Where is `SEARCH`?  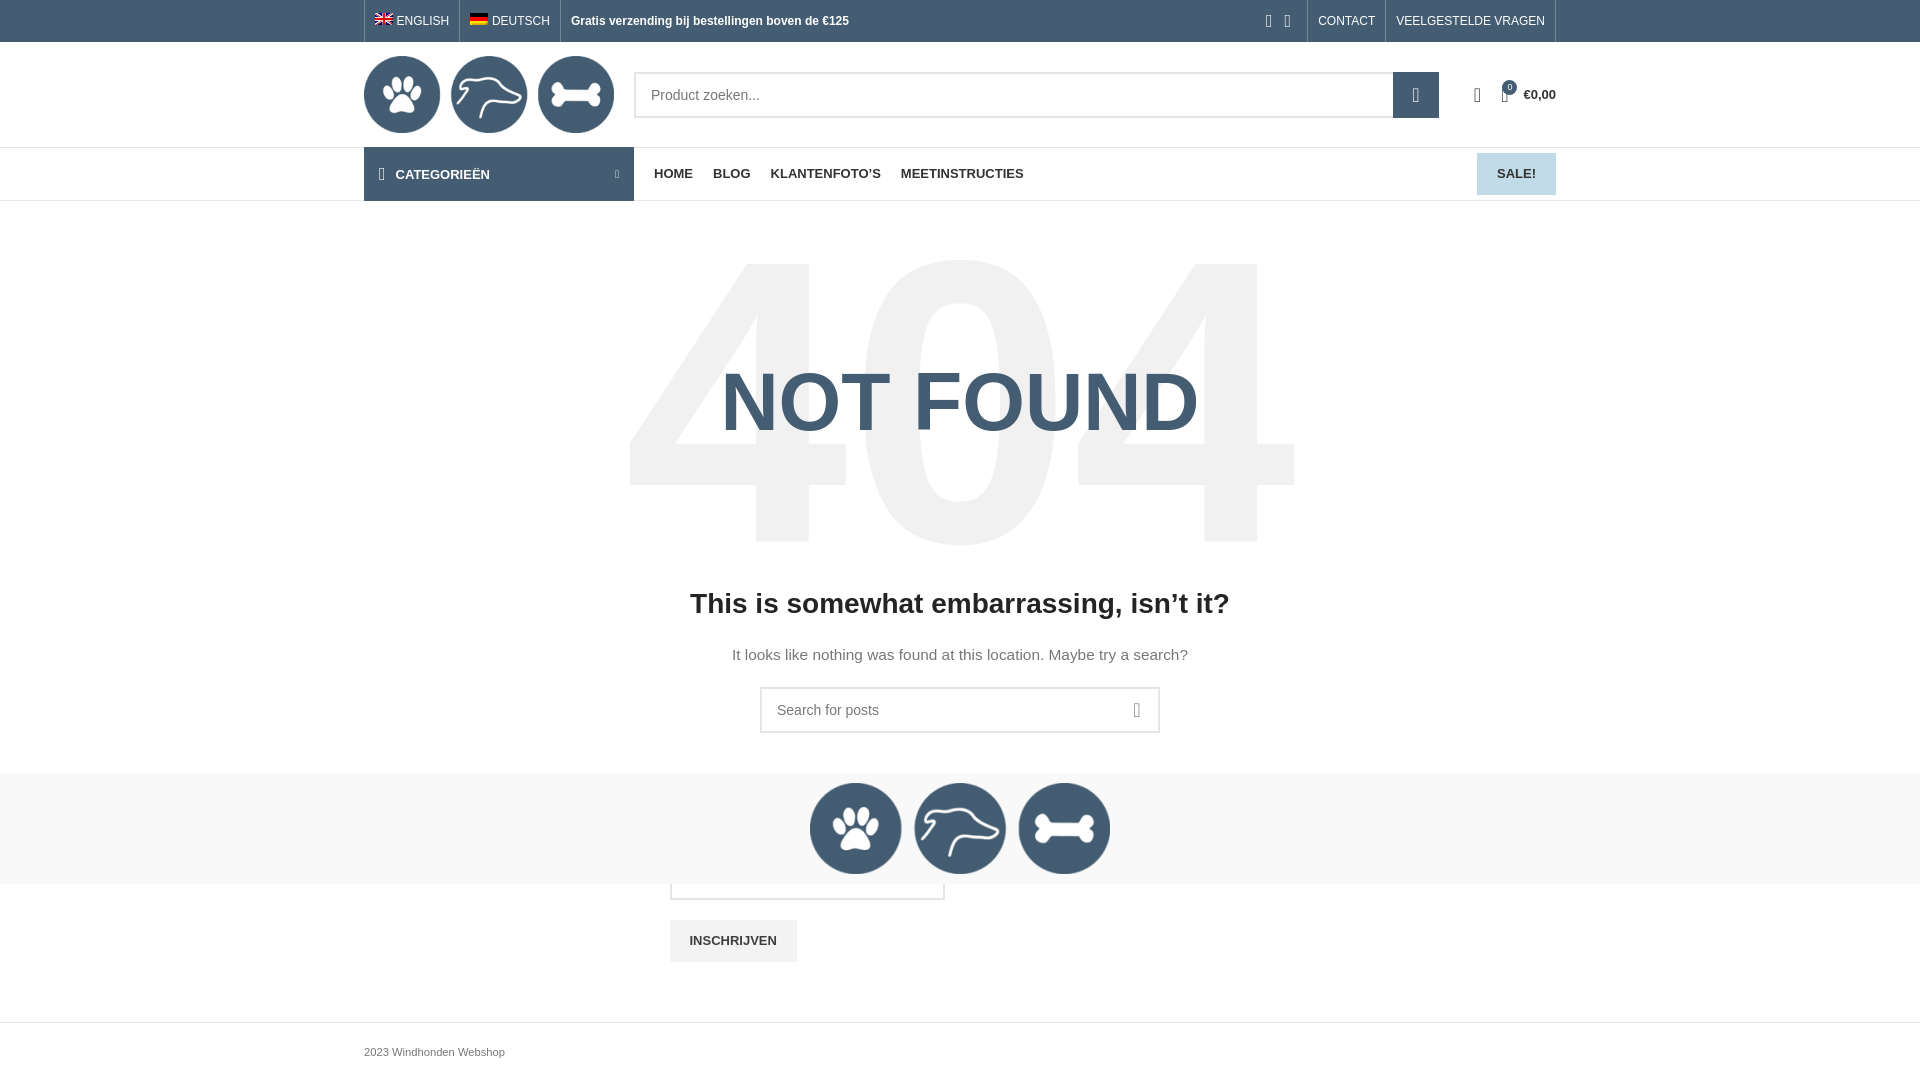
SEARCH is located at coordinates (1416, 94).